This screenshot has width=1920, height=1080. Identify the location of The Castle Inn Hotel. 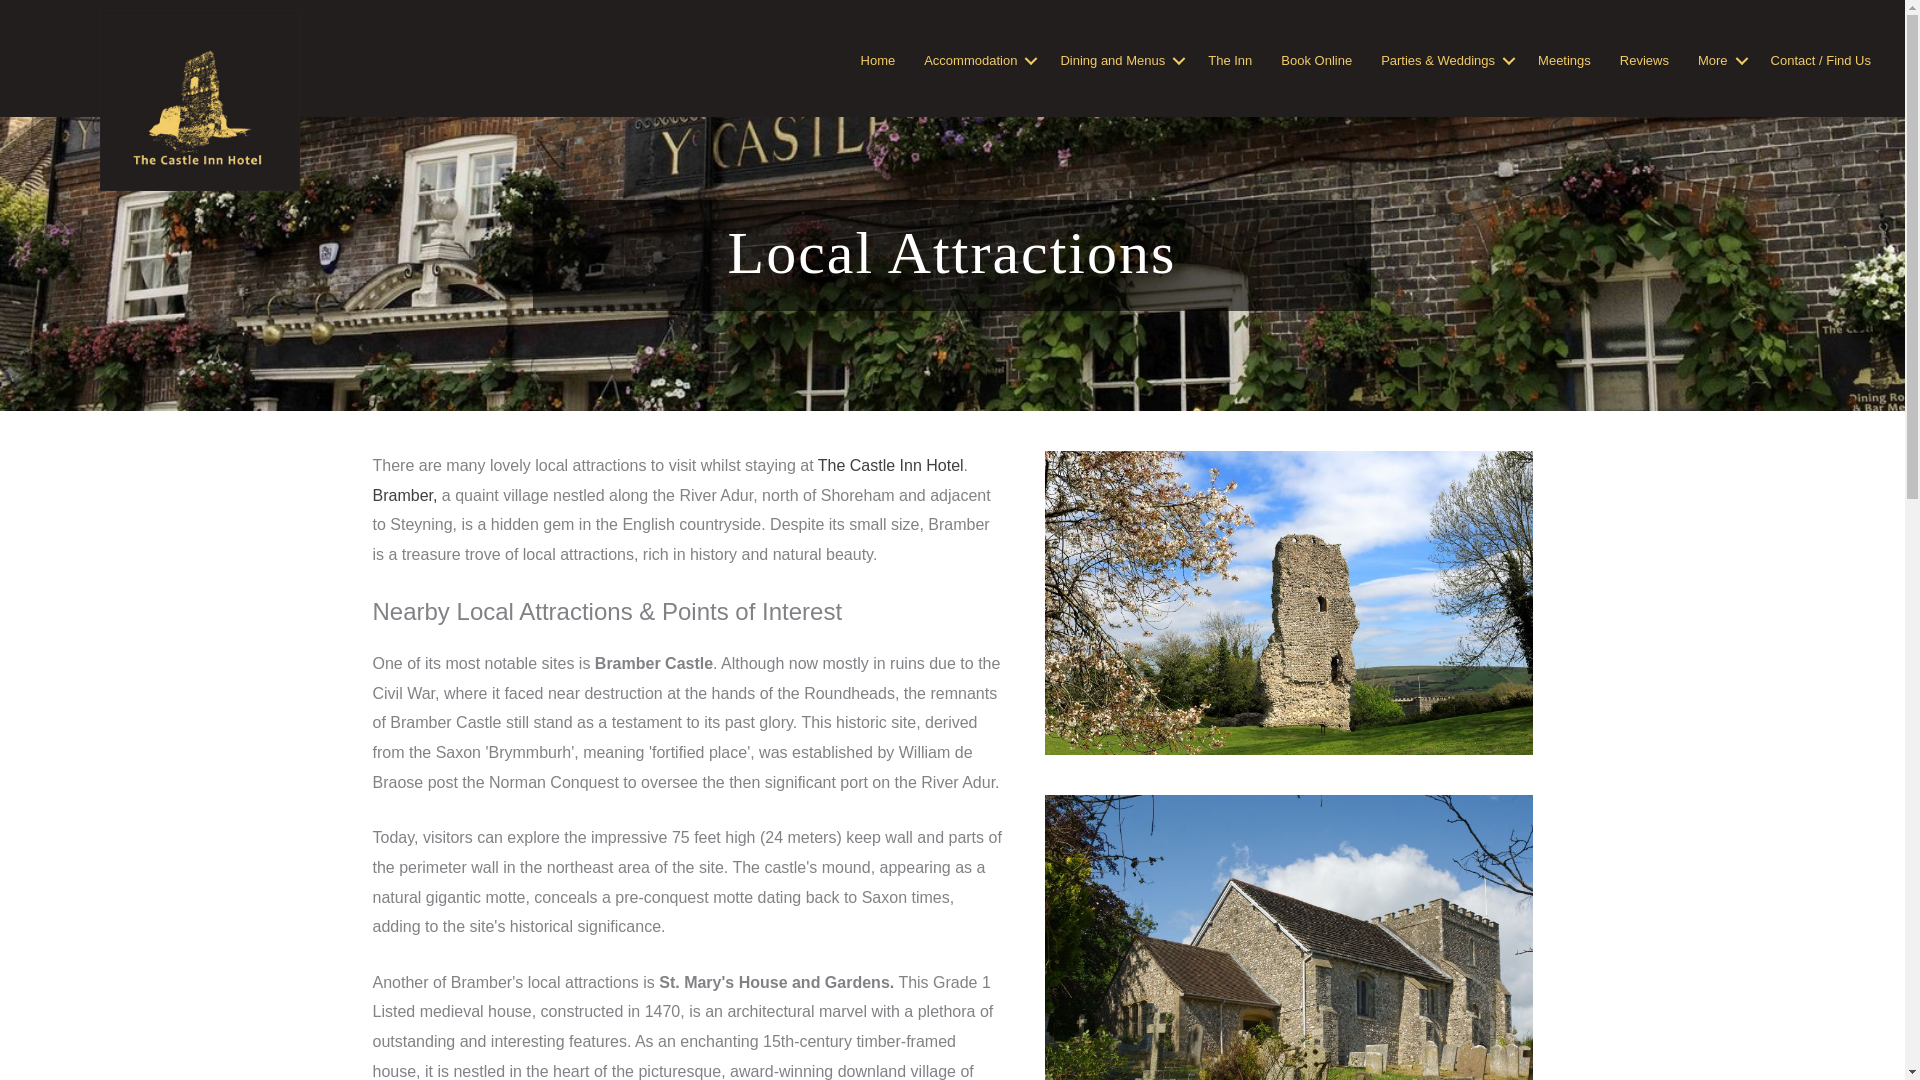
(890, 465).